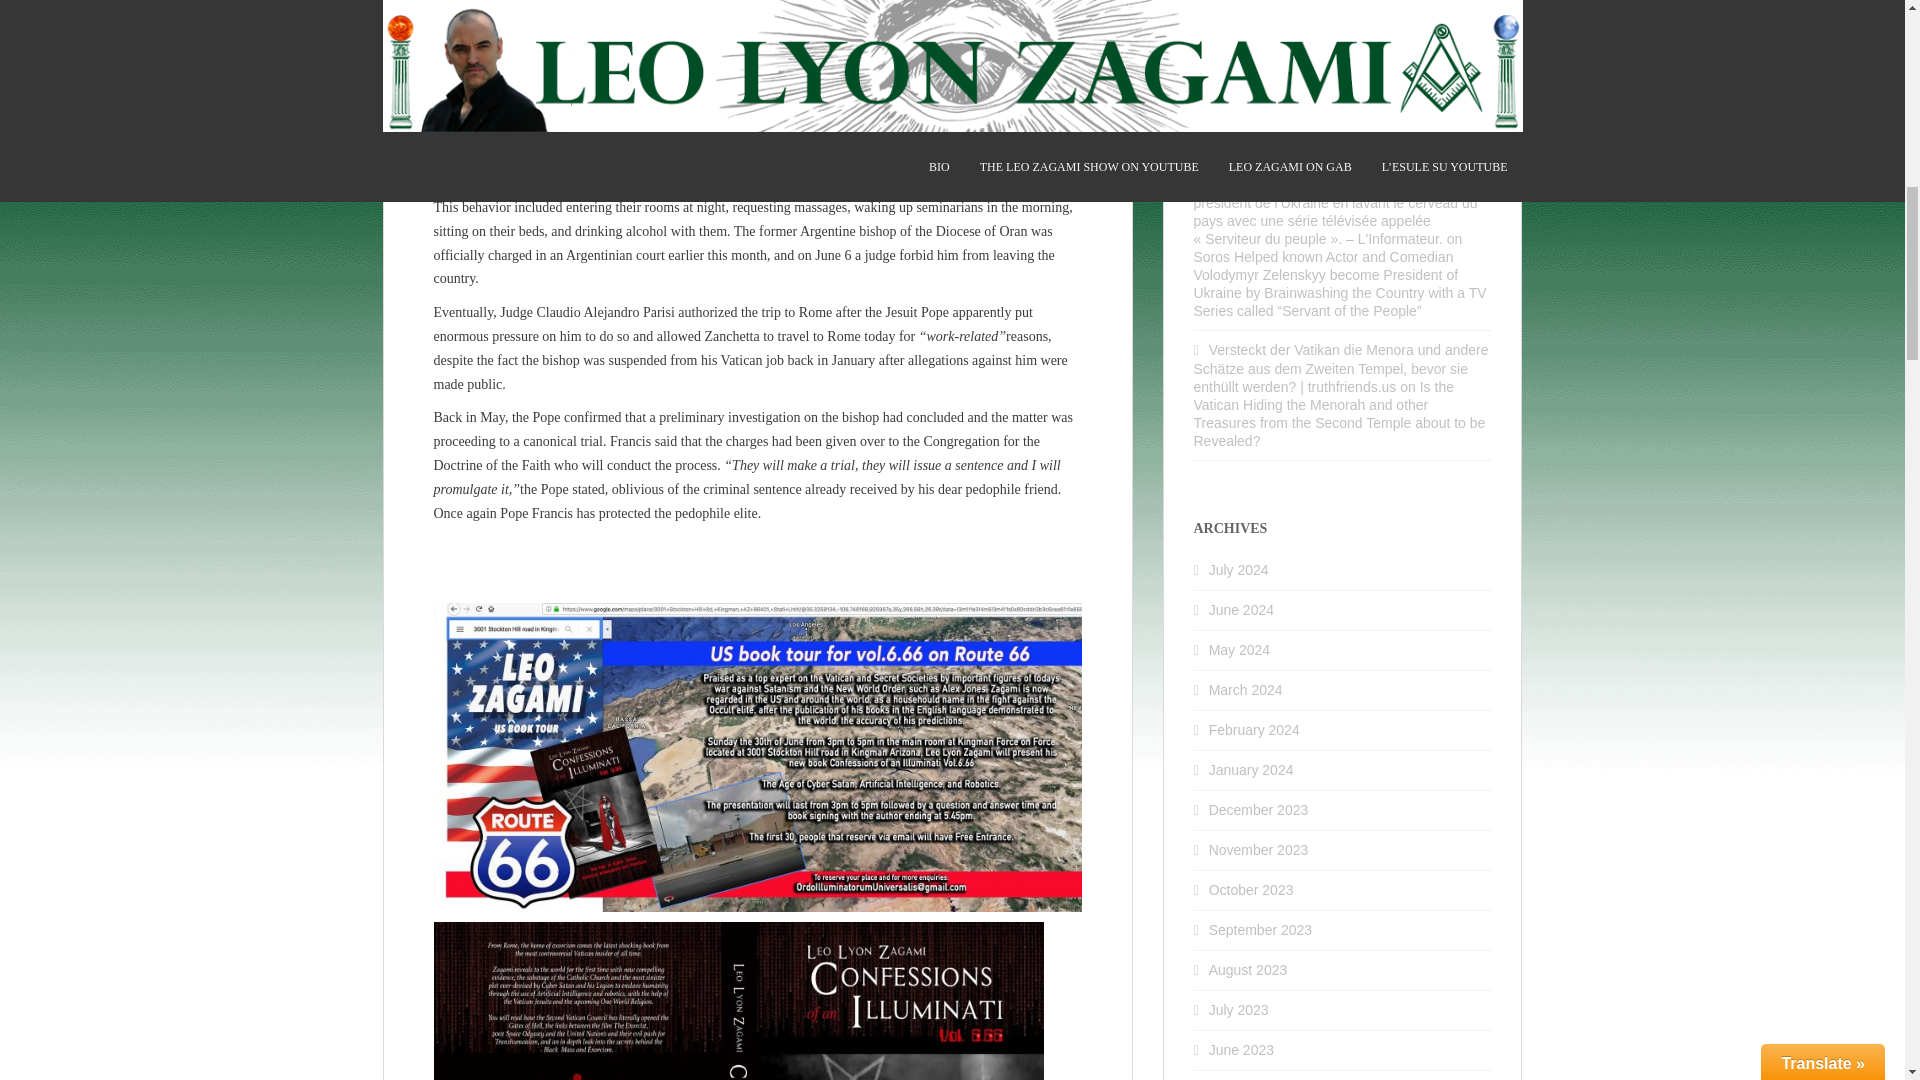  Describe the element at coordinates (1254, 730) in the screenshot. I see `February 2024` at that location.